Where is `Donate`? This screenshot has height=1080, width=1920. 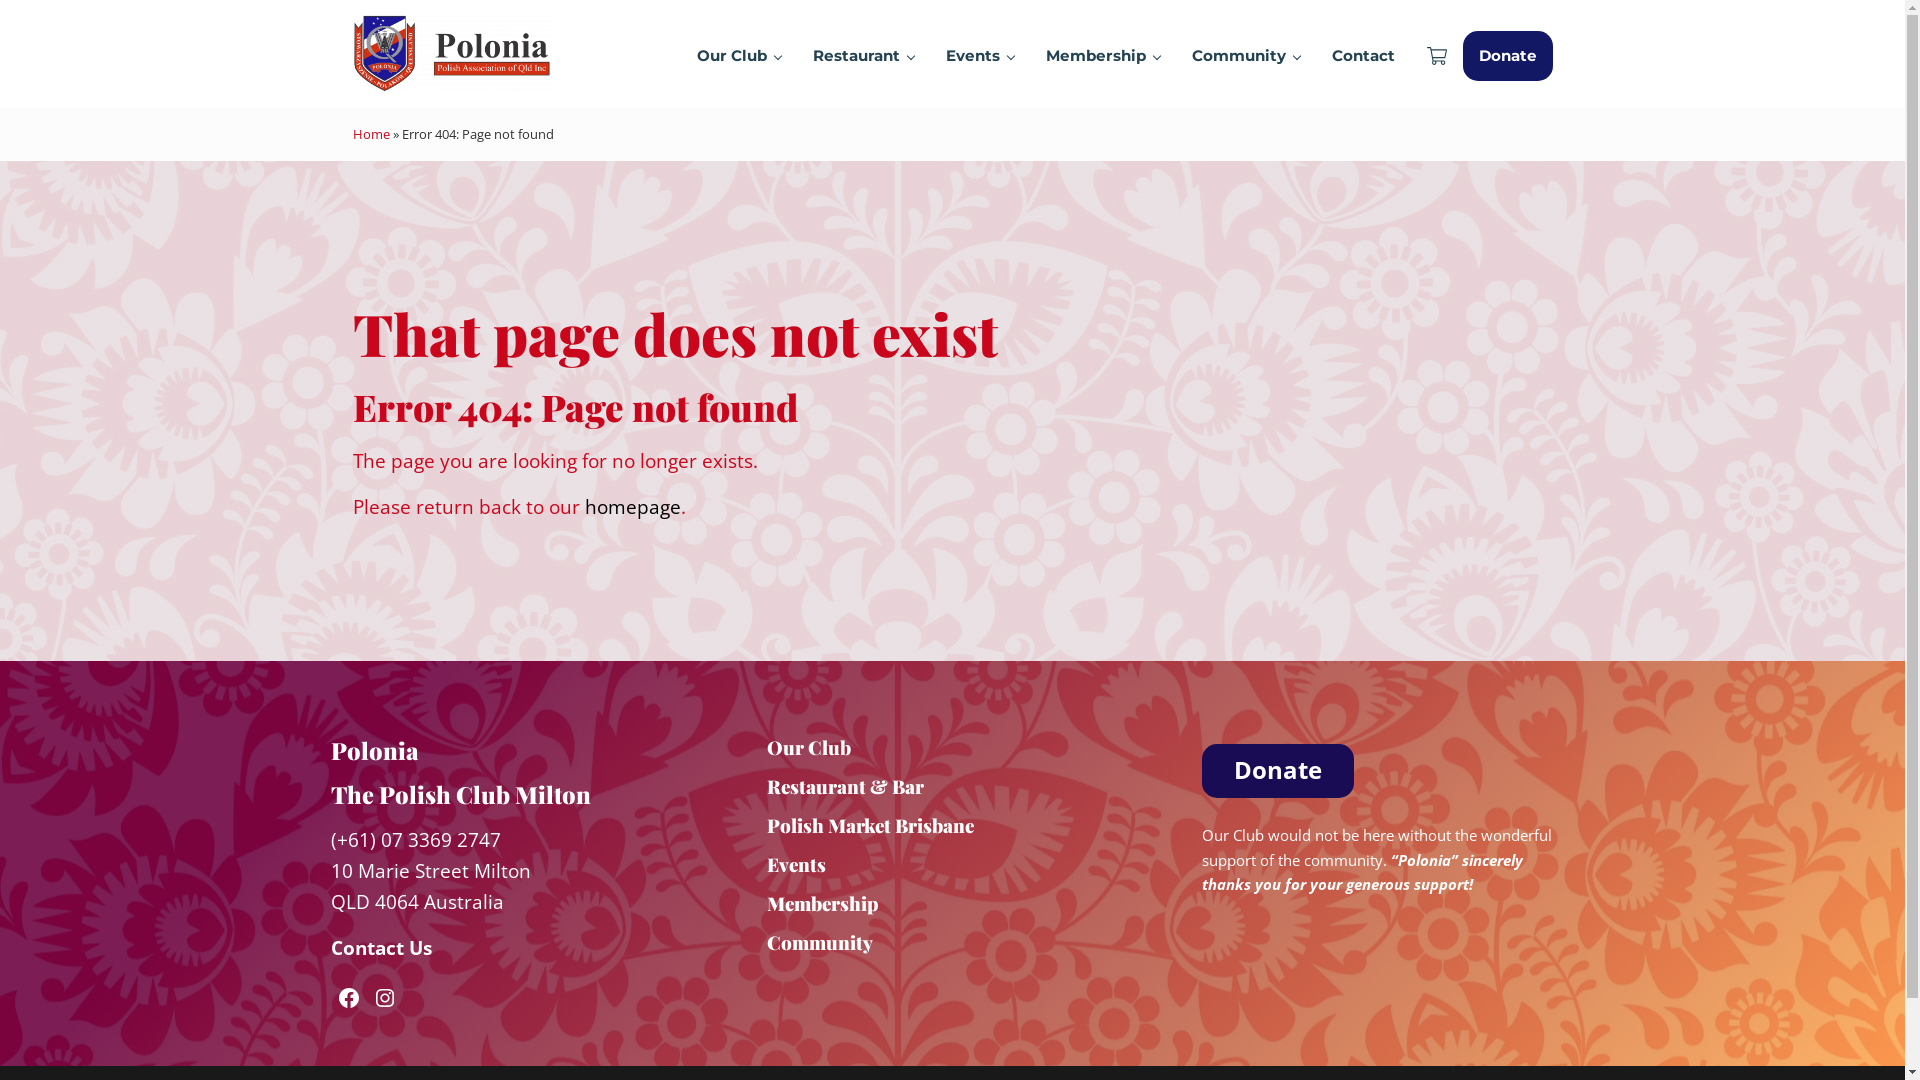
Donate is located at coordinates (1278, 772).